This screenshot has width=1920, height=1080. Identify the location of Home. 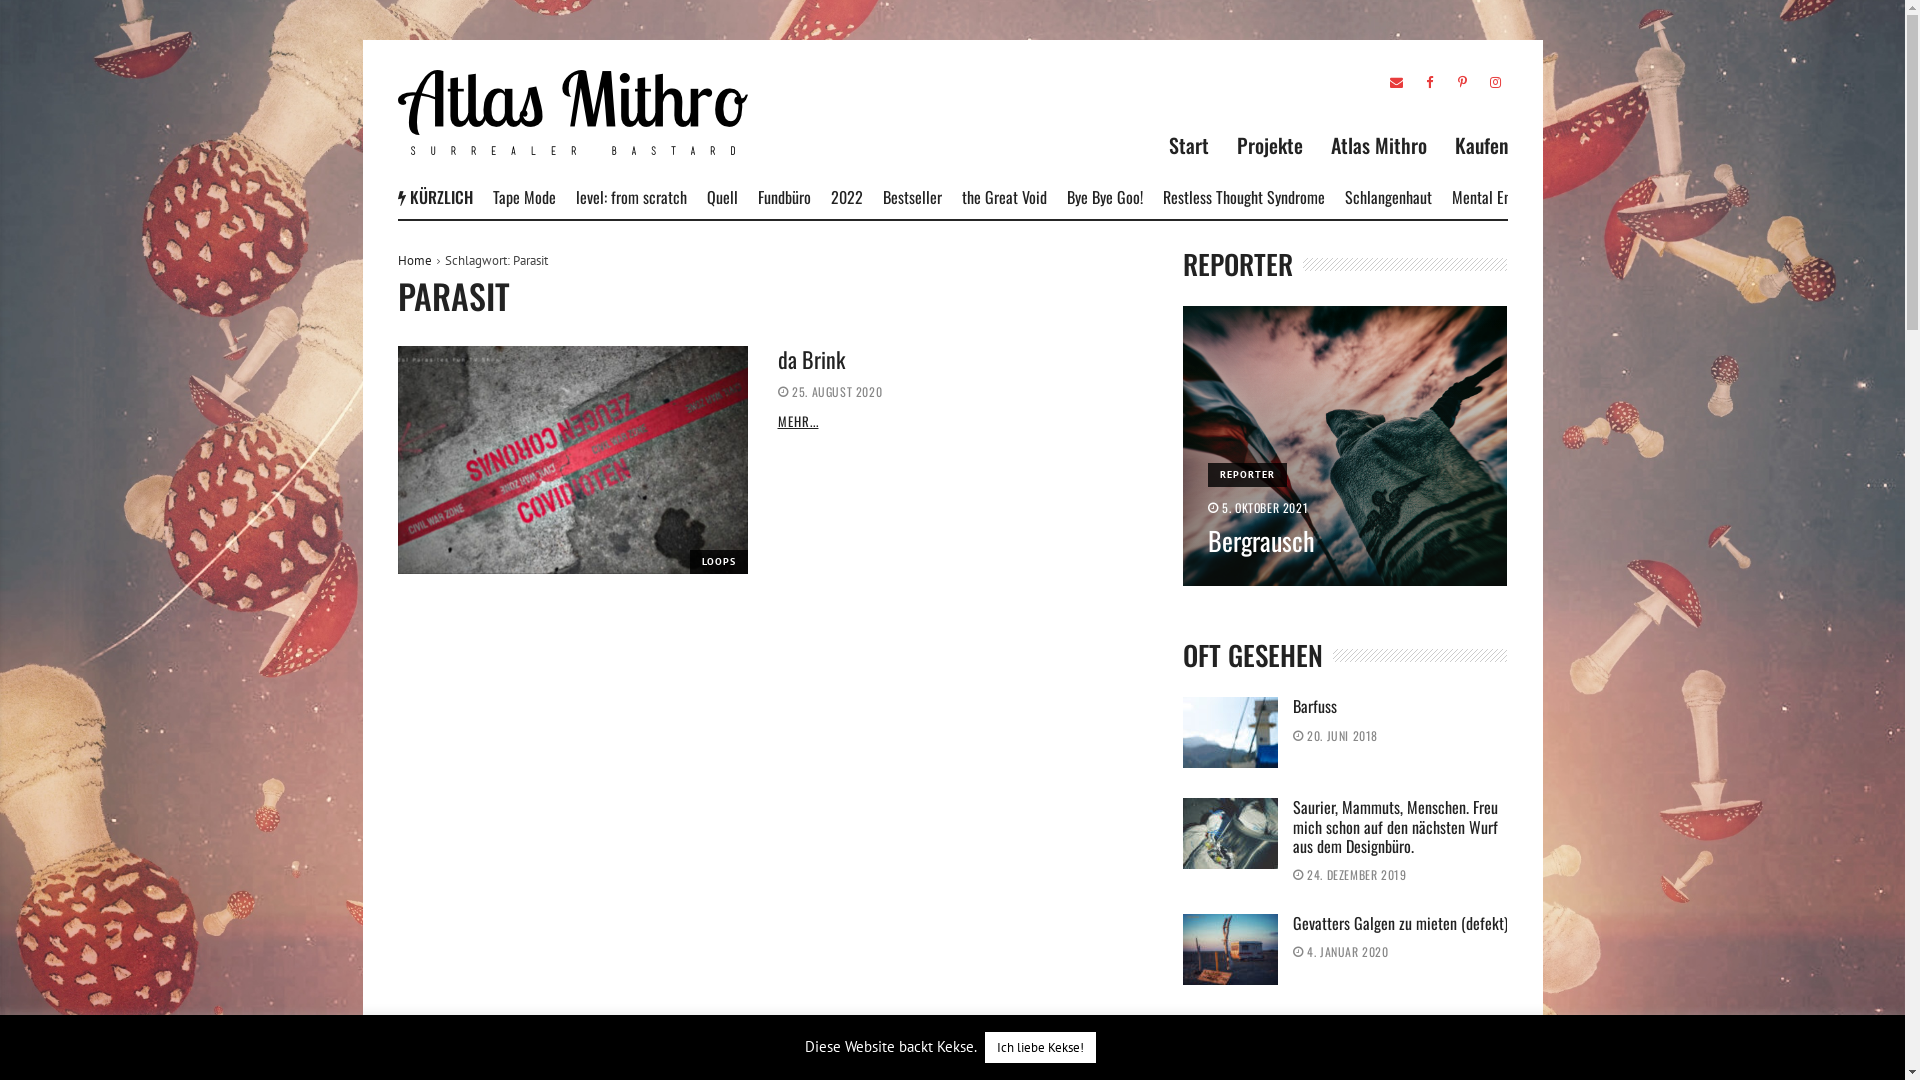
(415, 260).